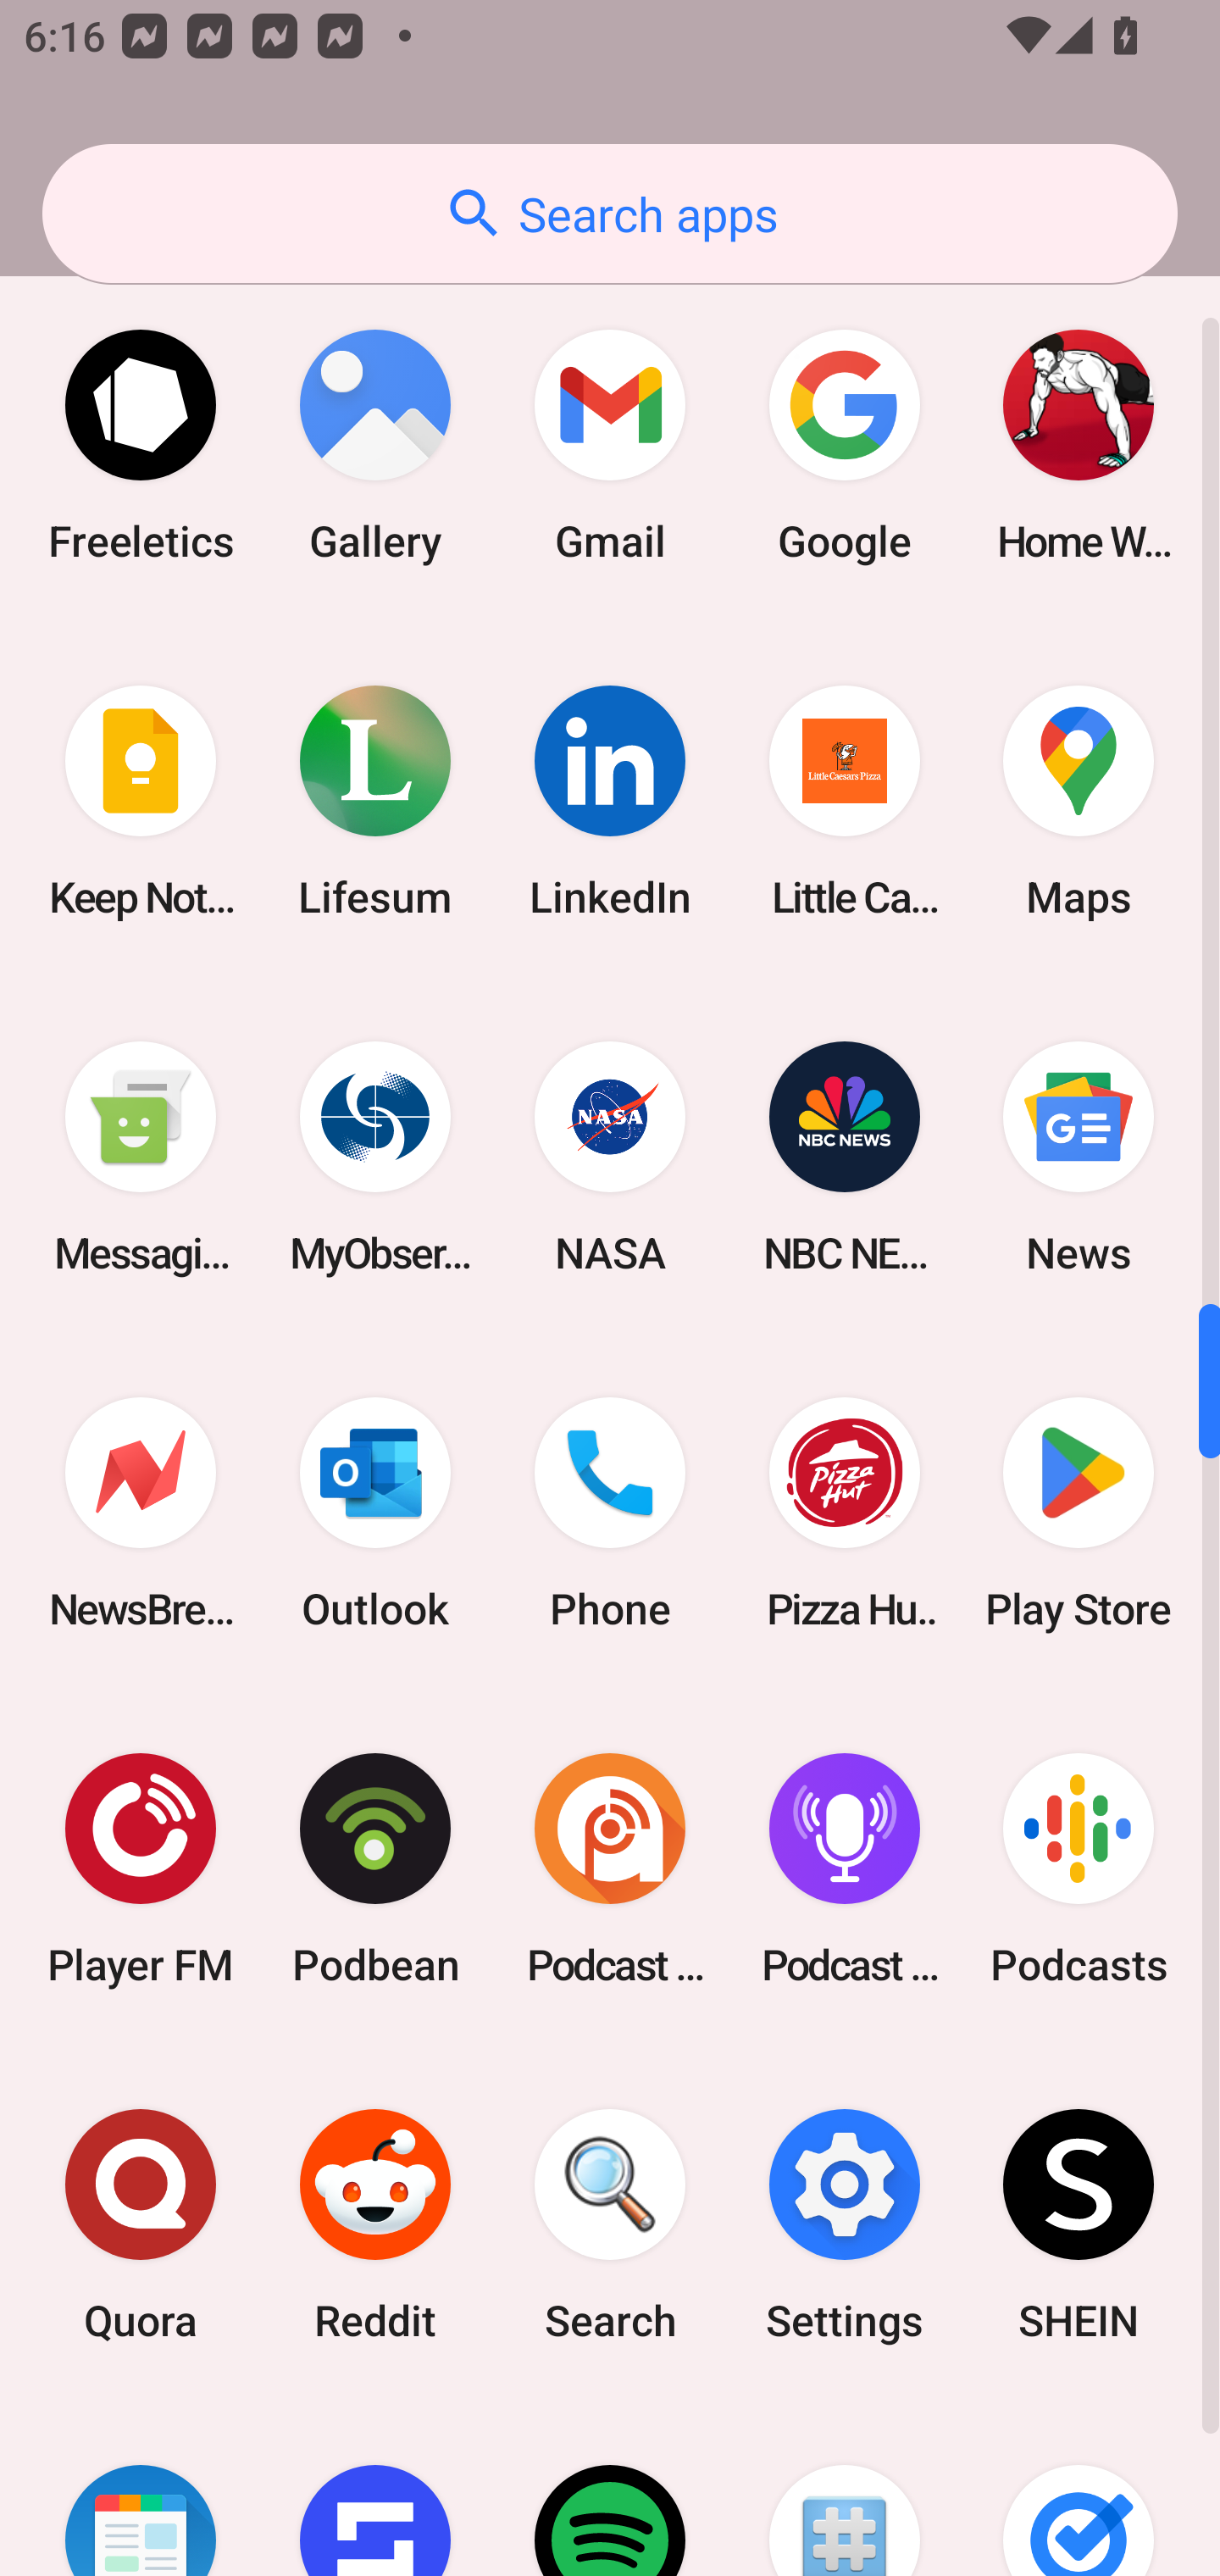  I want to click on Superuser, so click(844, 2490).